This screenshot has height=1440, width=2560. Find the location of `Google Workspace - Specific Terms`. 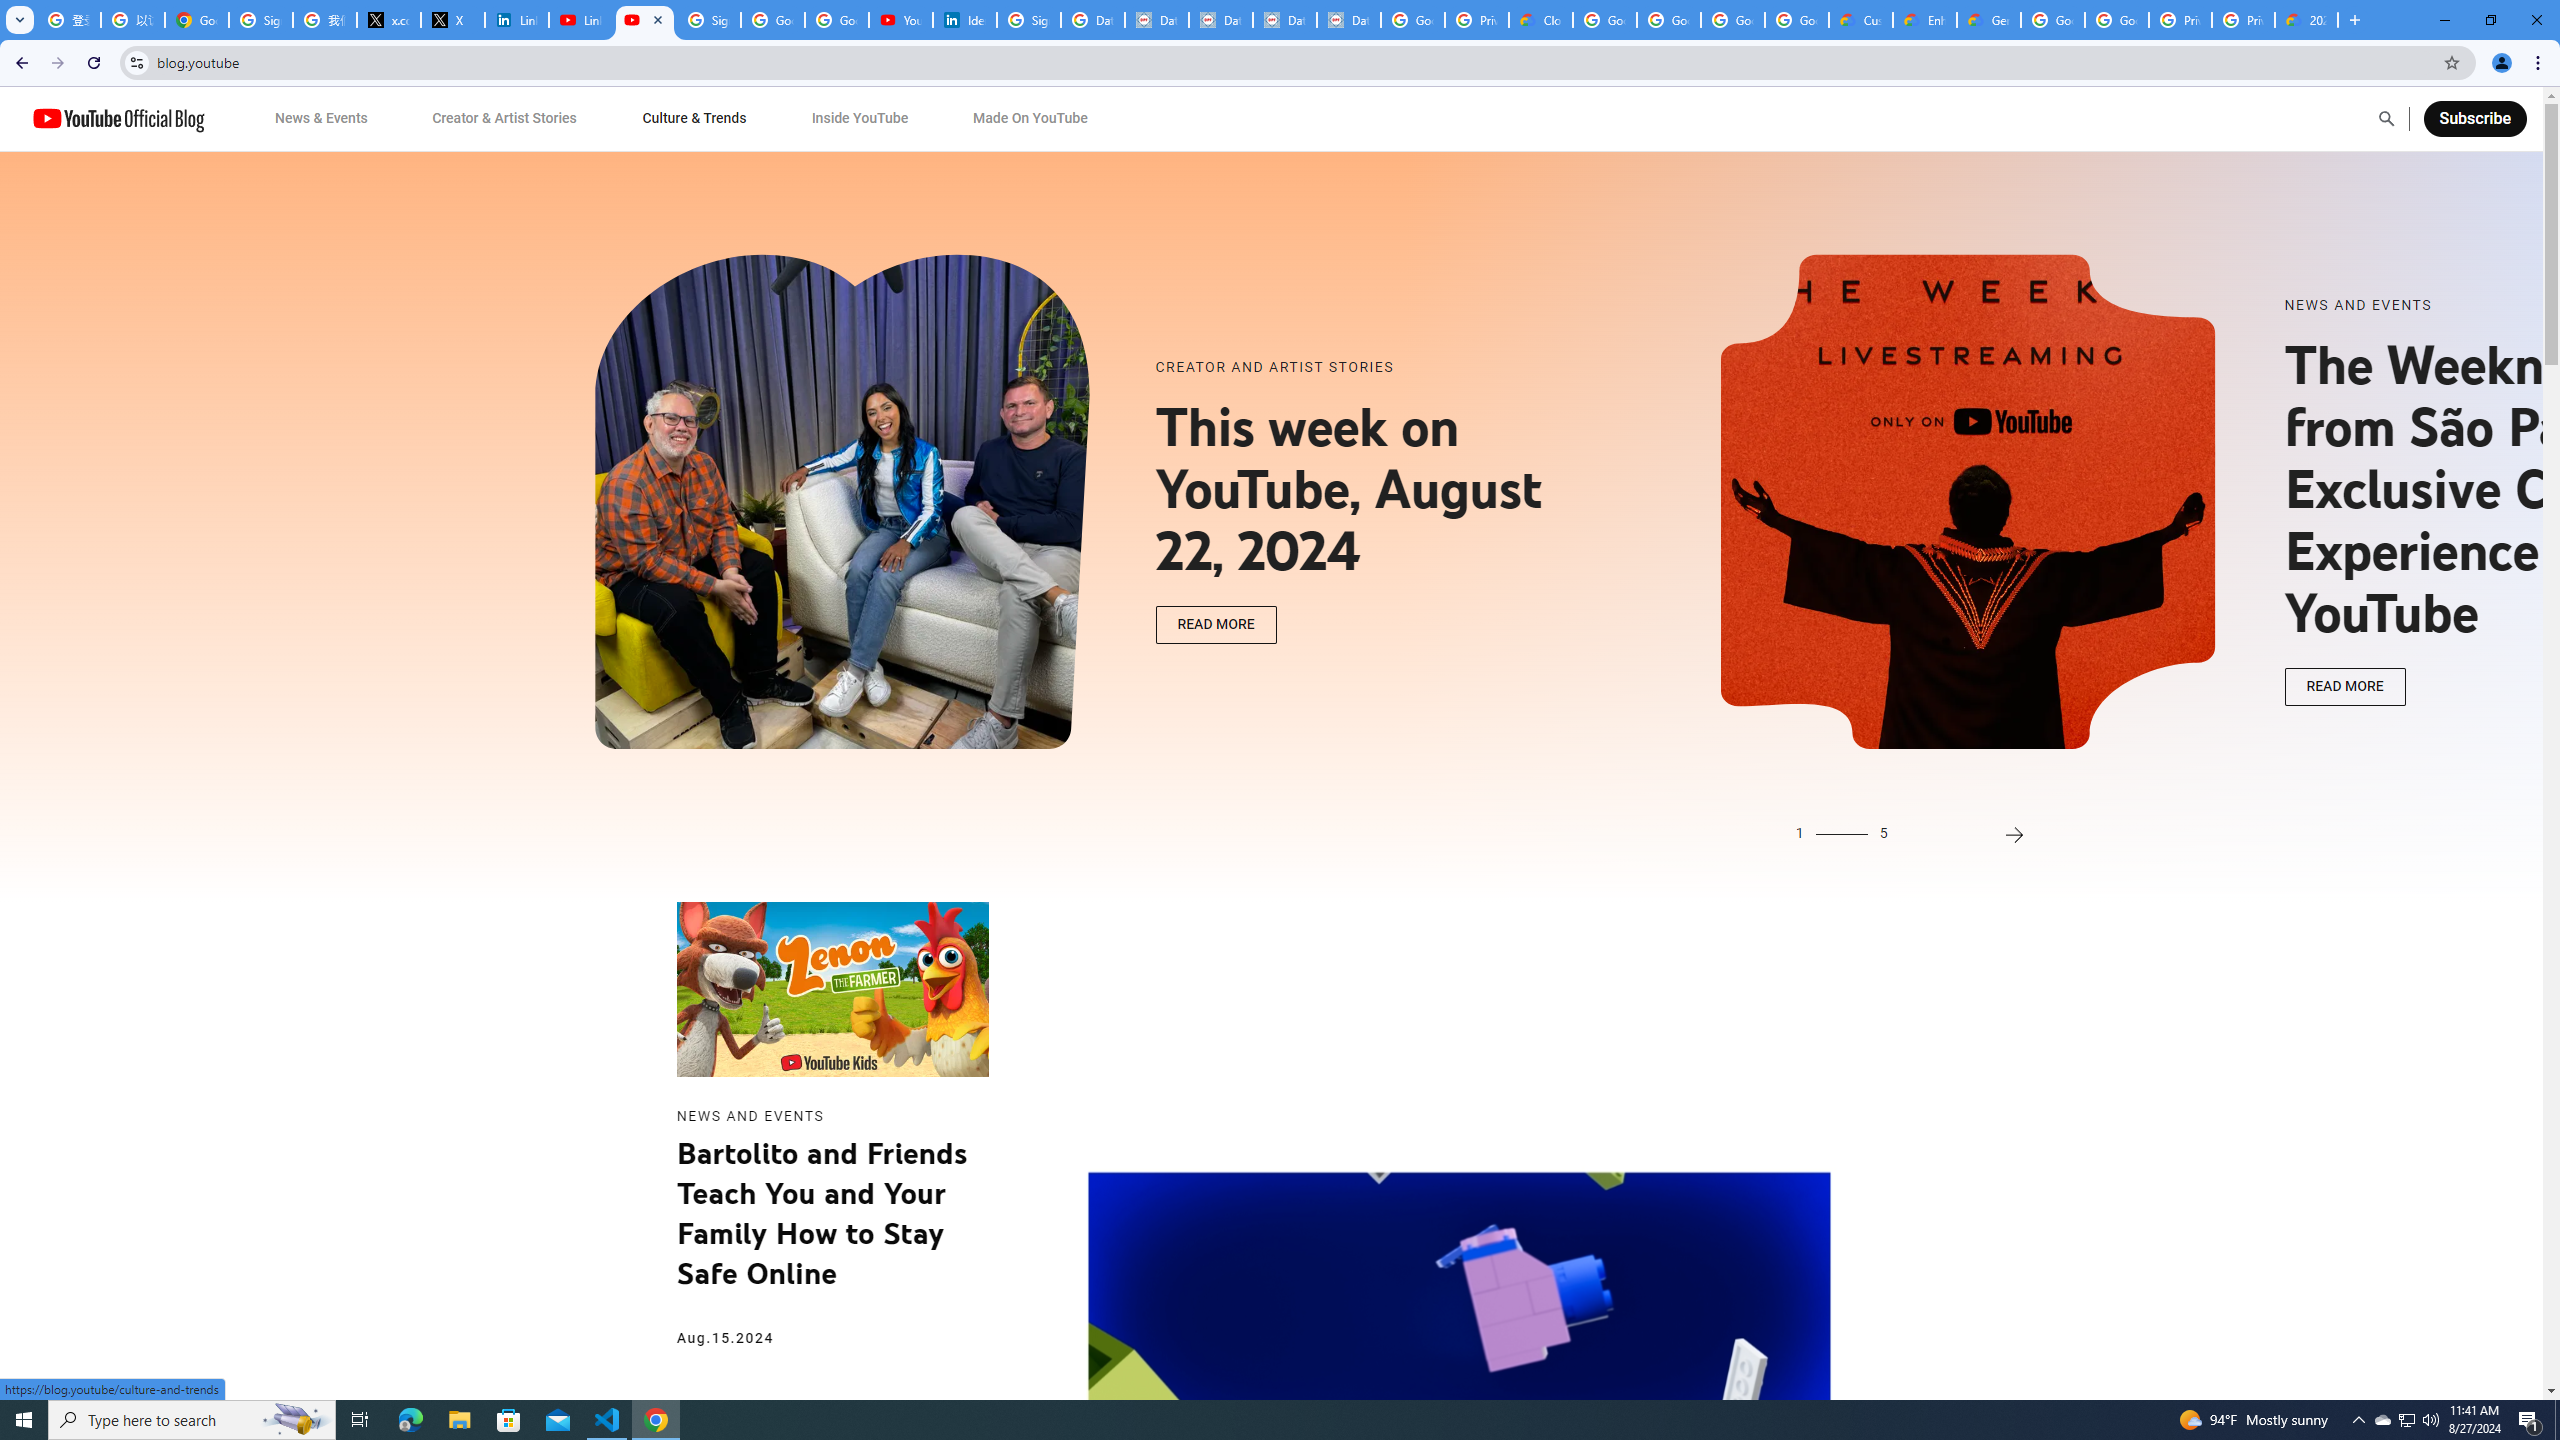

Google Workspace - Specific Terms is located at coordinates (1797, 20).